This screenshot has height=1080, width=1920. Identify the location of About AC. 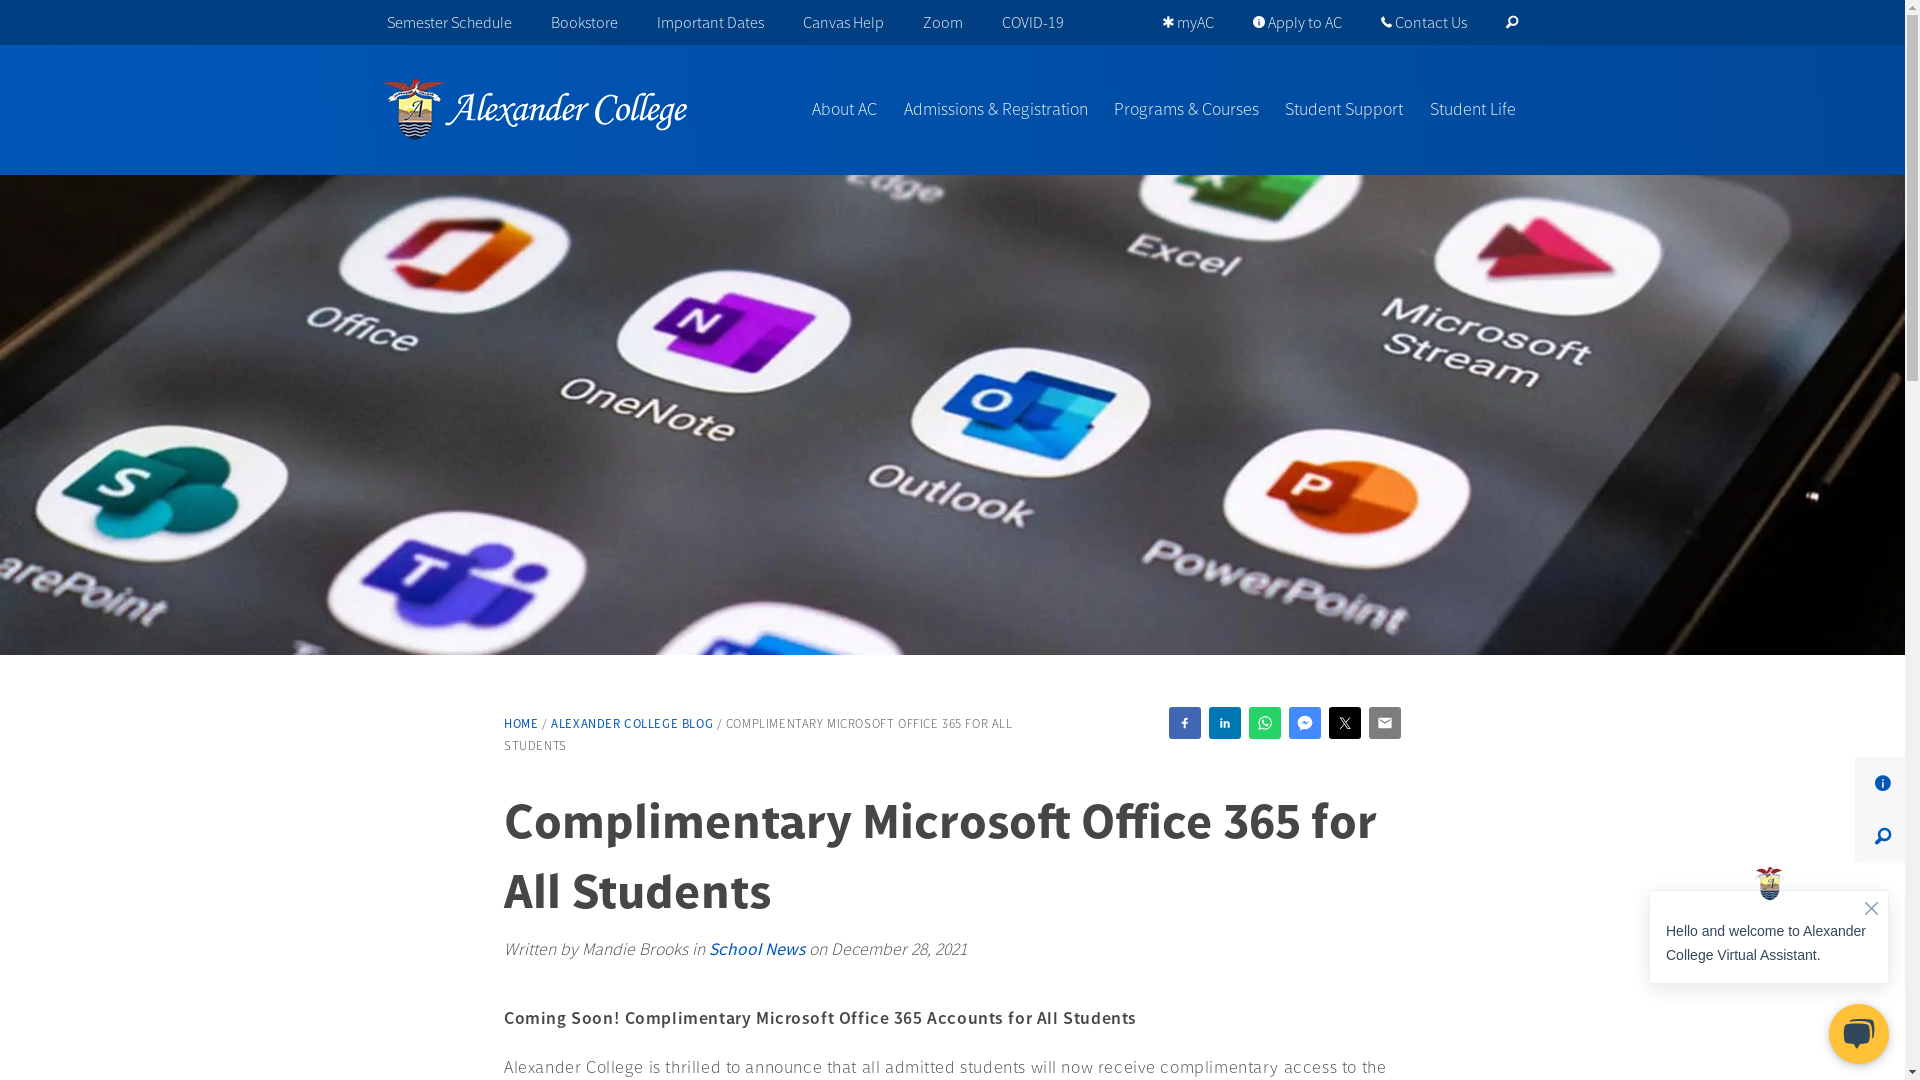
(838, 110).